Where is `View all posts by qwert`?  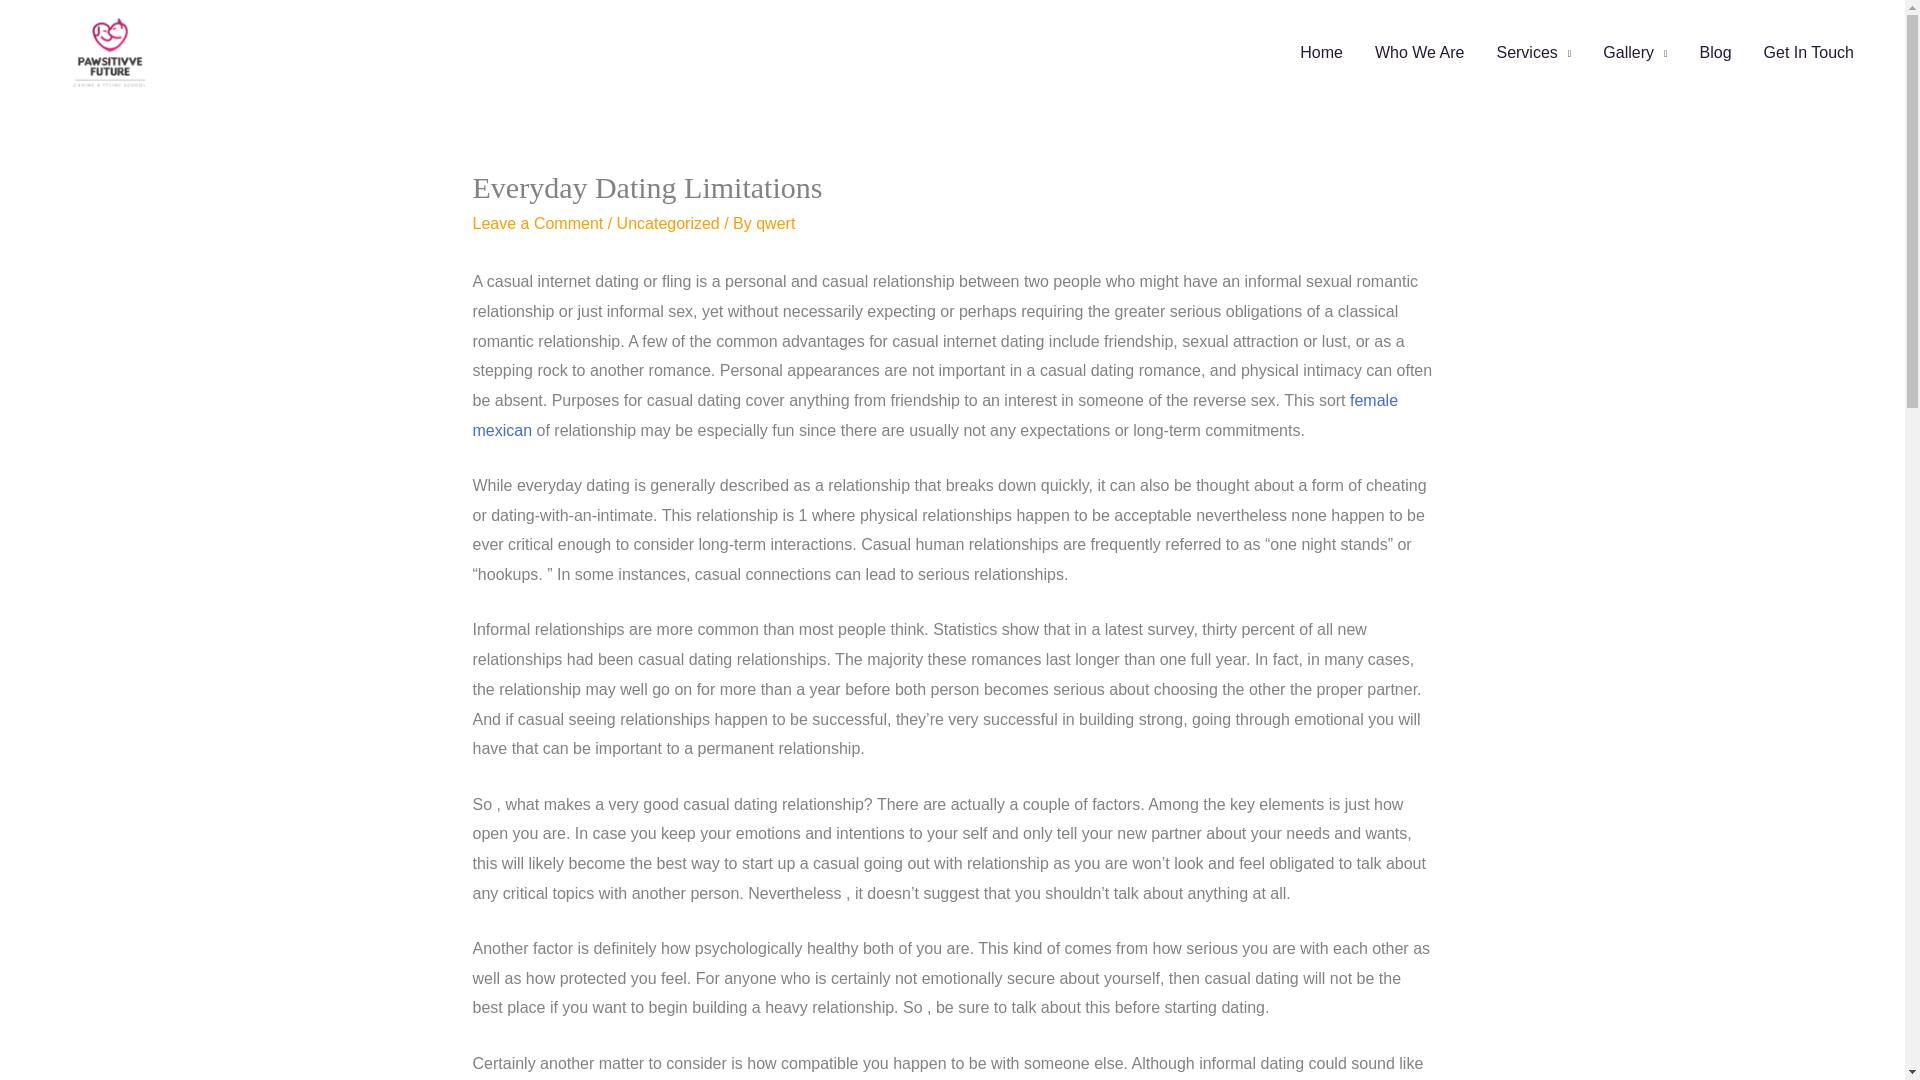
View all posts by qwert is located at coordinates (775, 223).